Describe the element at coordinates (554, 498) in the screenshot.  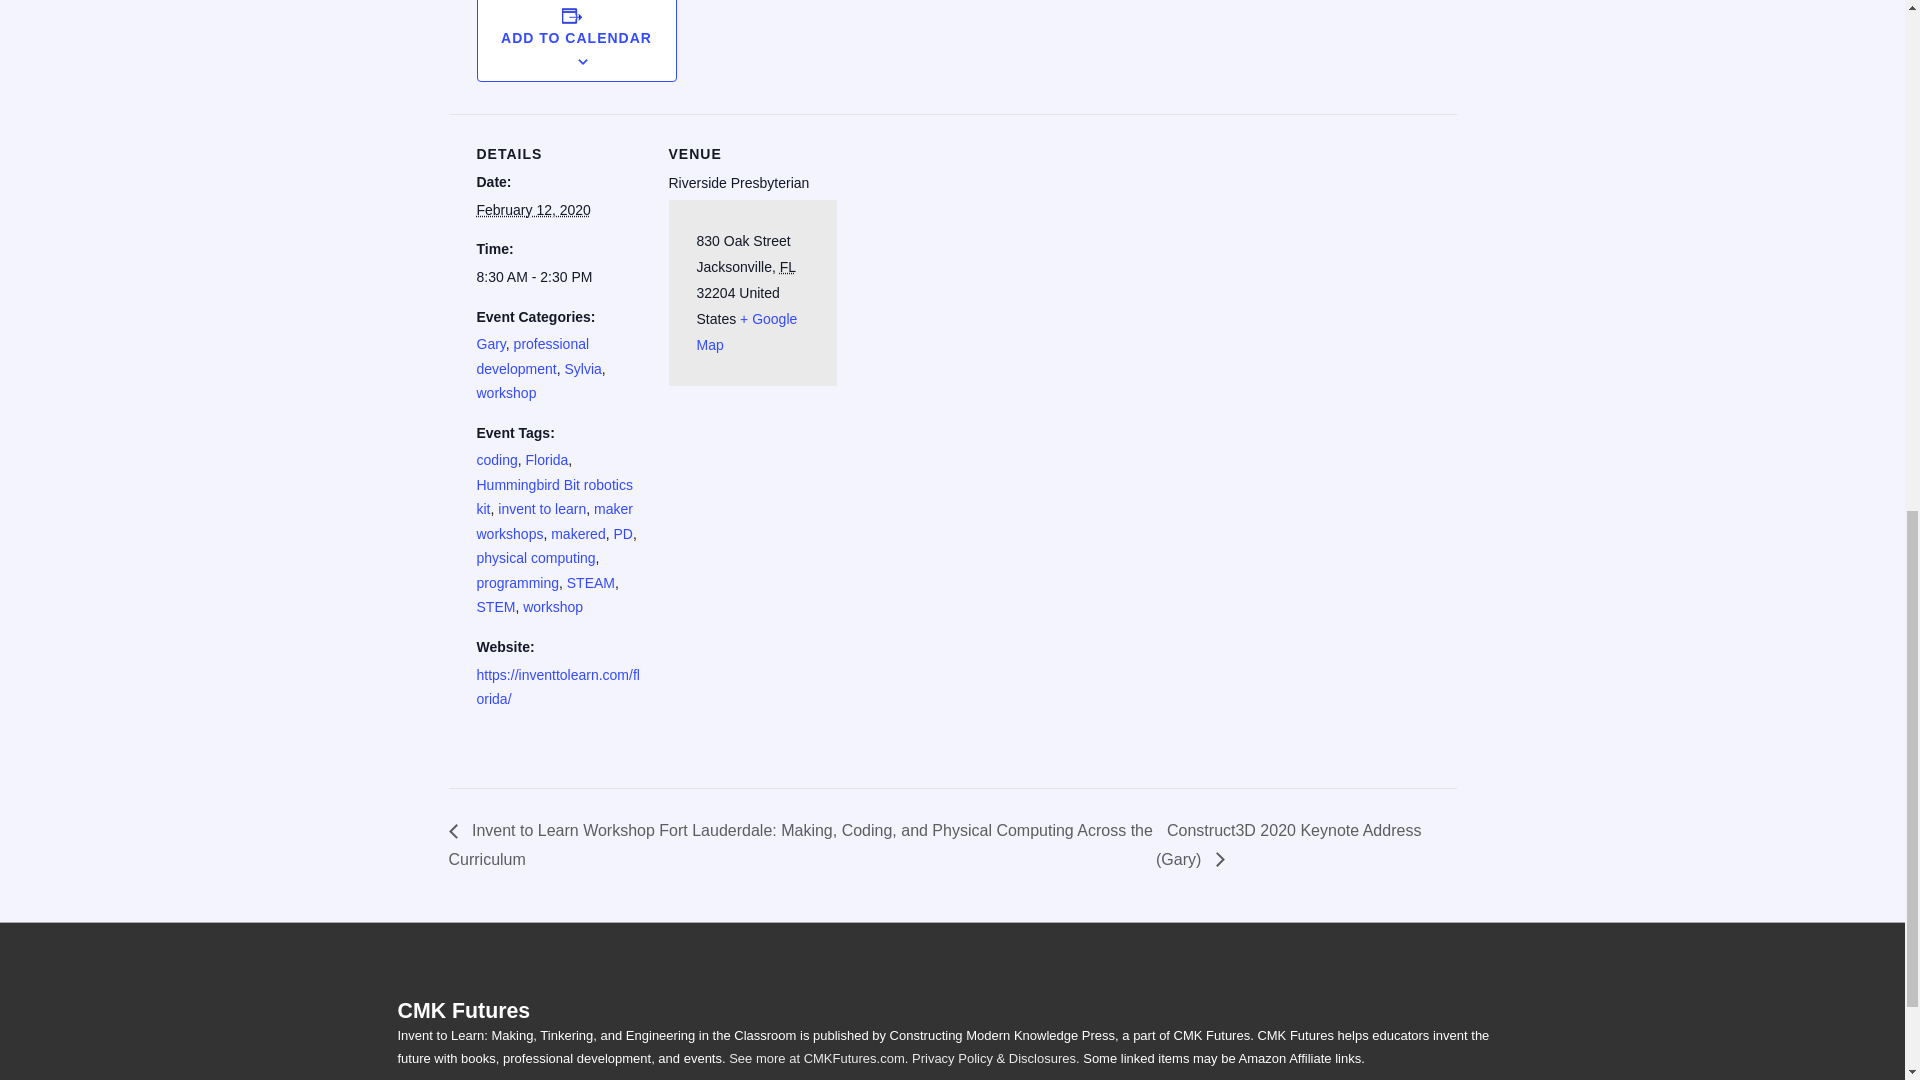
I see `Hummingbird Bit robotics kit` at that location.